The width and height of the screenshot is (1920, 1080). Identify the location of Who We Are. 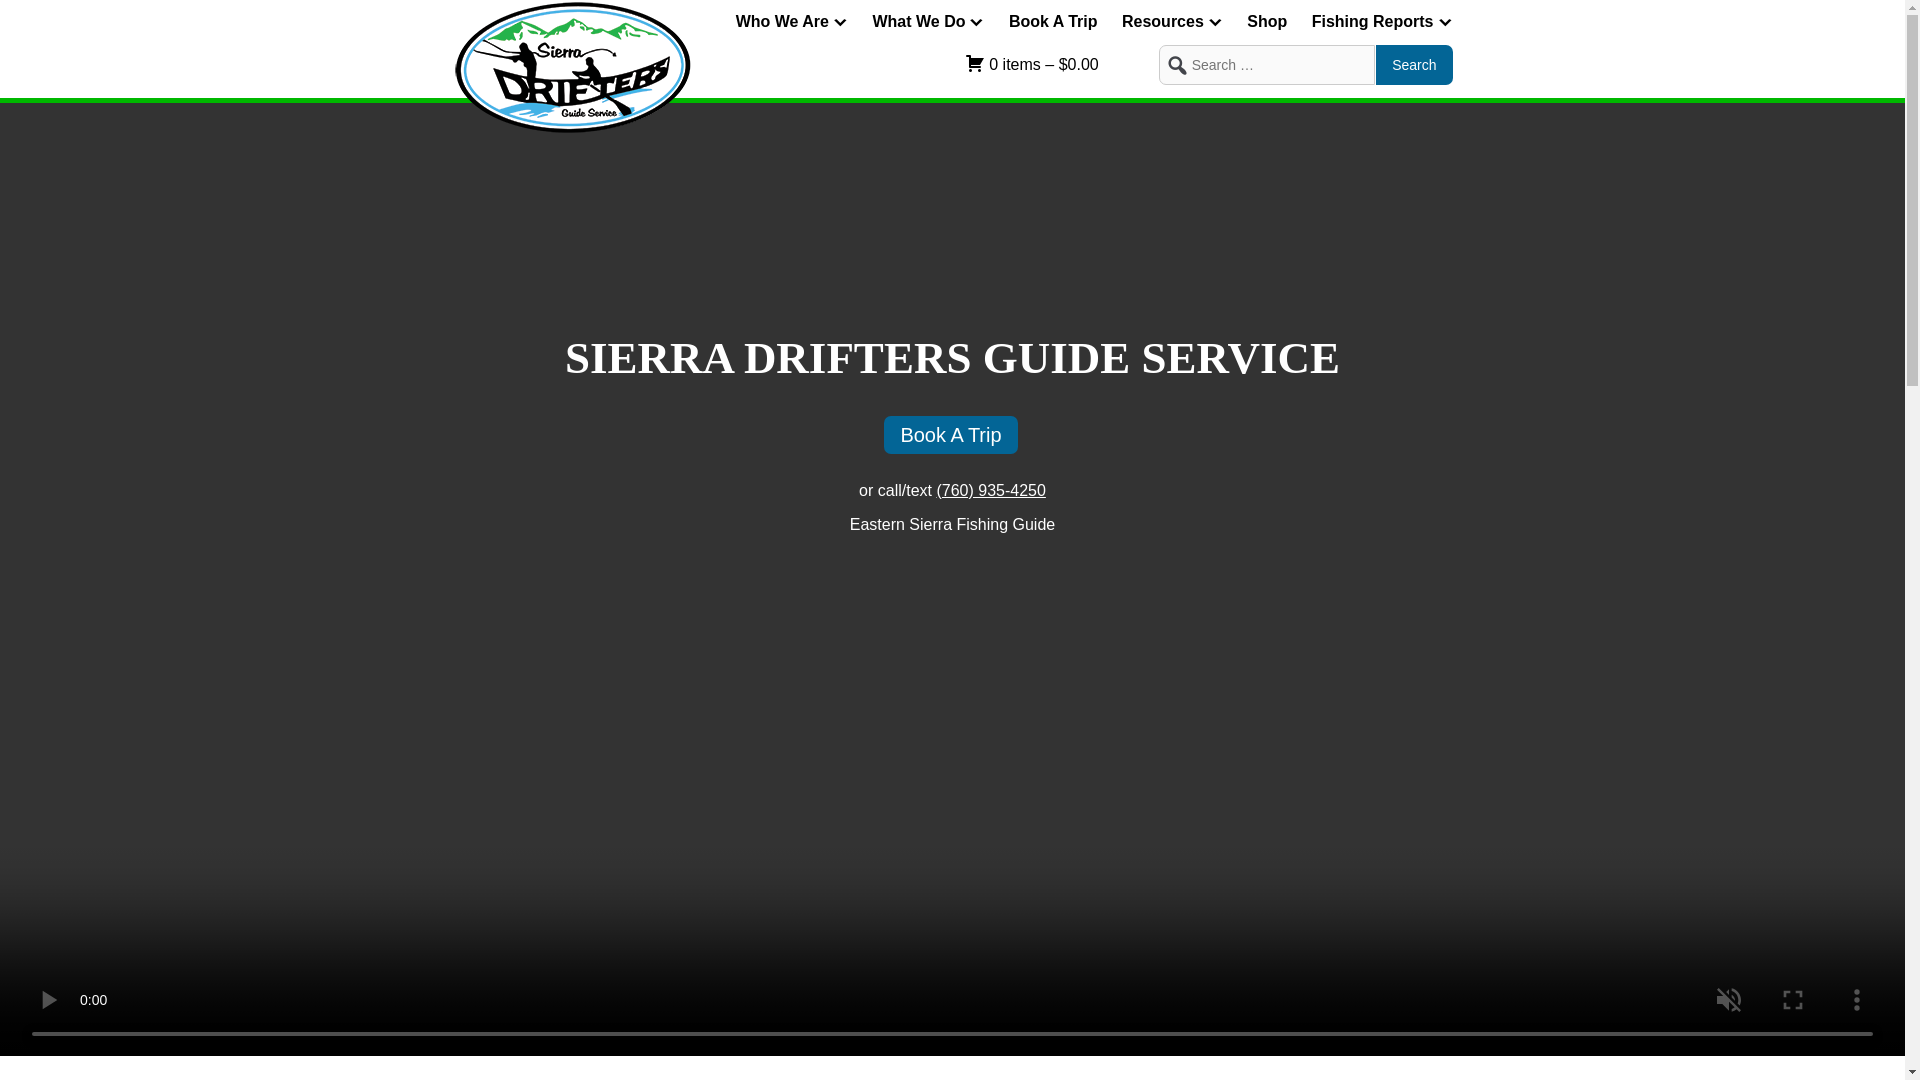
(792, 21).